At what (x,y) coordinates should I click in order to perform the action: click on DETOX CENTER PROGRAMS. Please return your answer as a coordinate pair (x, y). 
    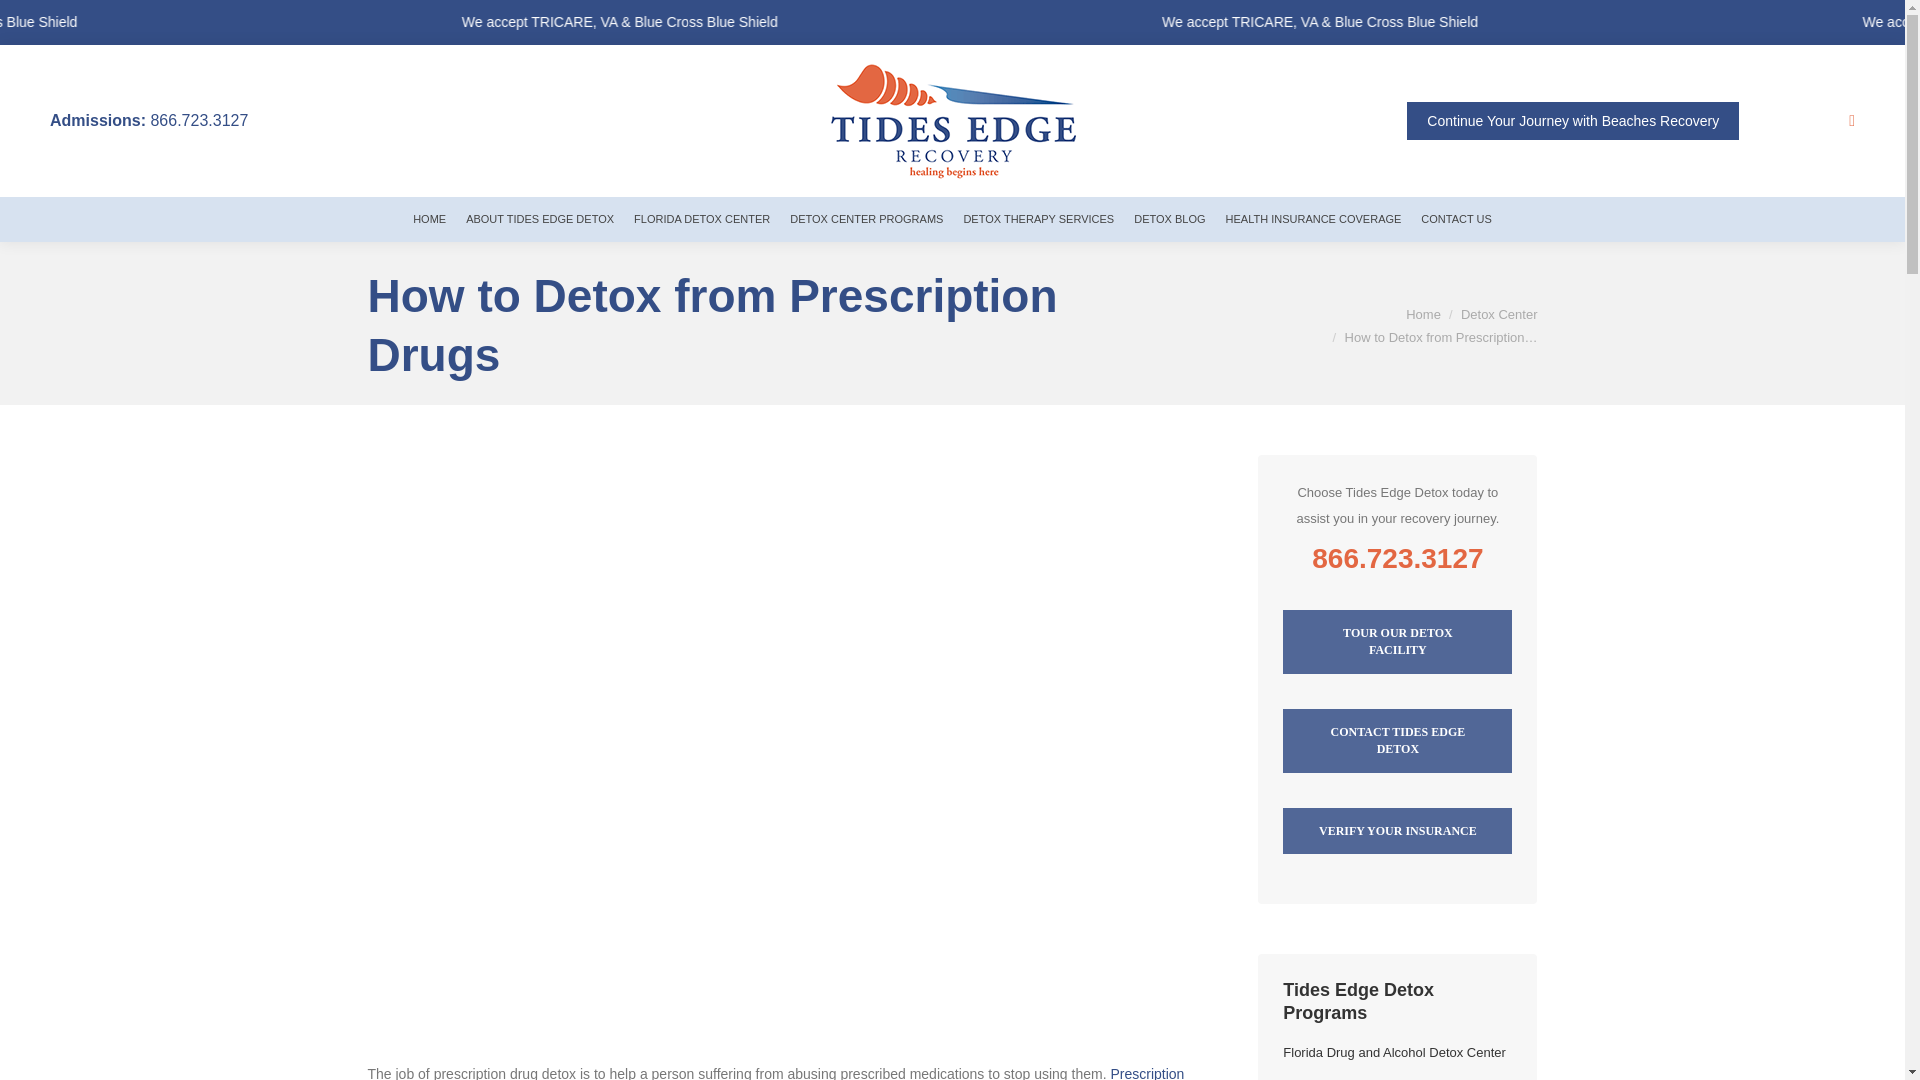
    Looking at the image, I should click on (866, 218).